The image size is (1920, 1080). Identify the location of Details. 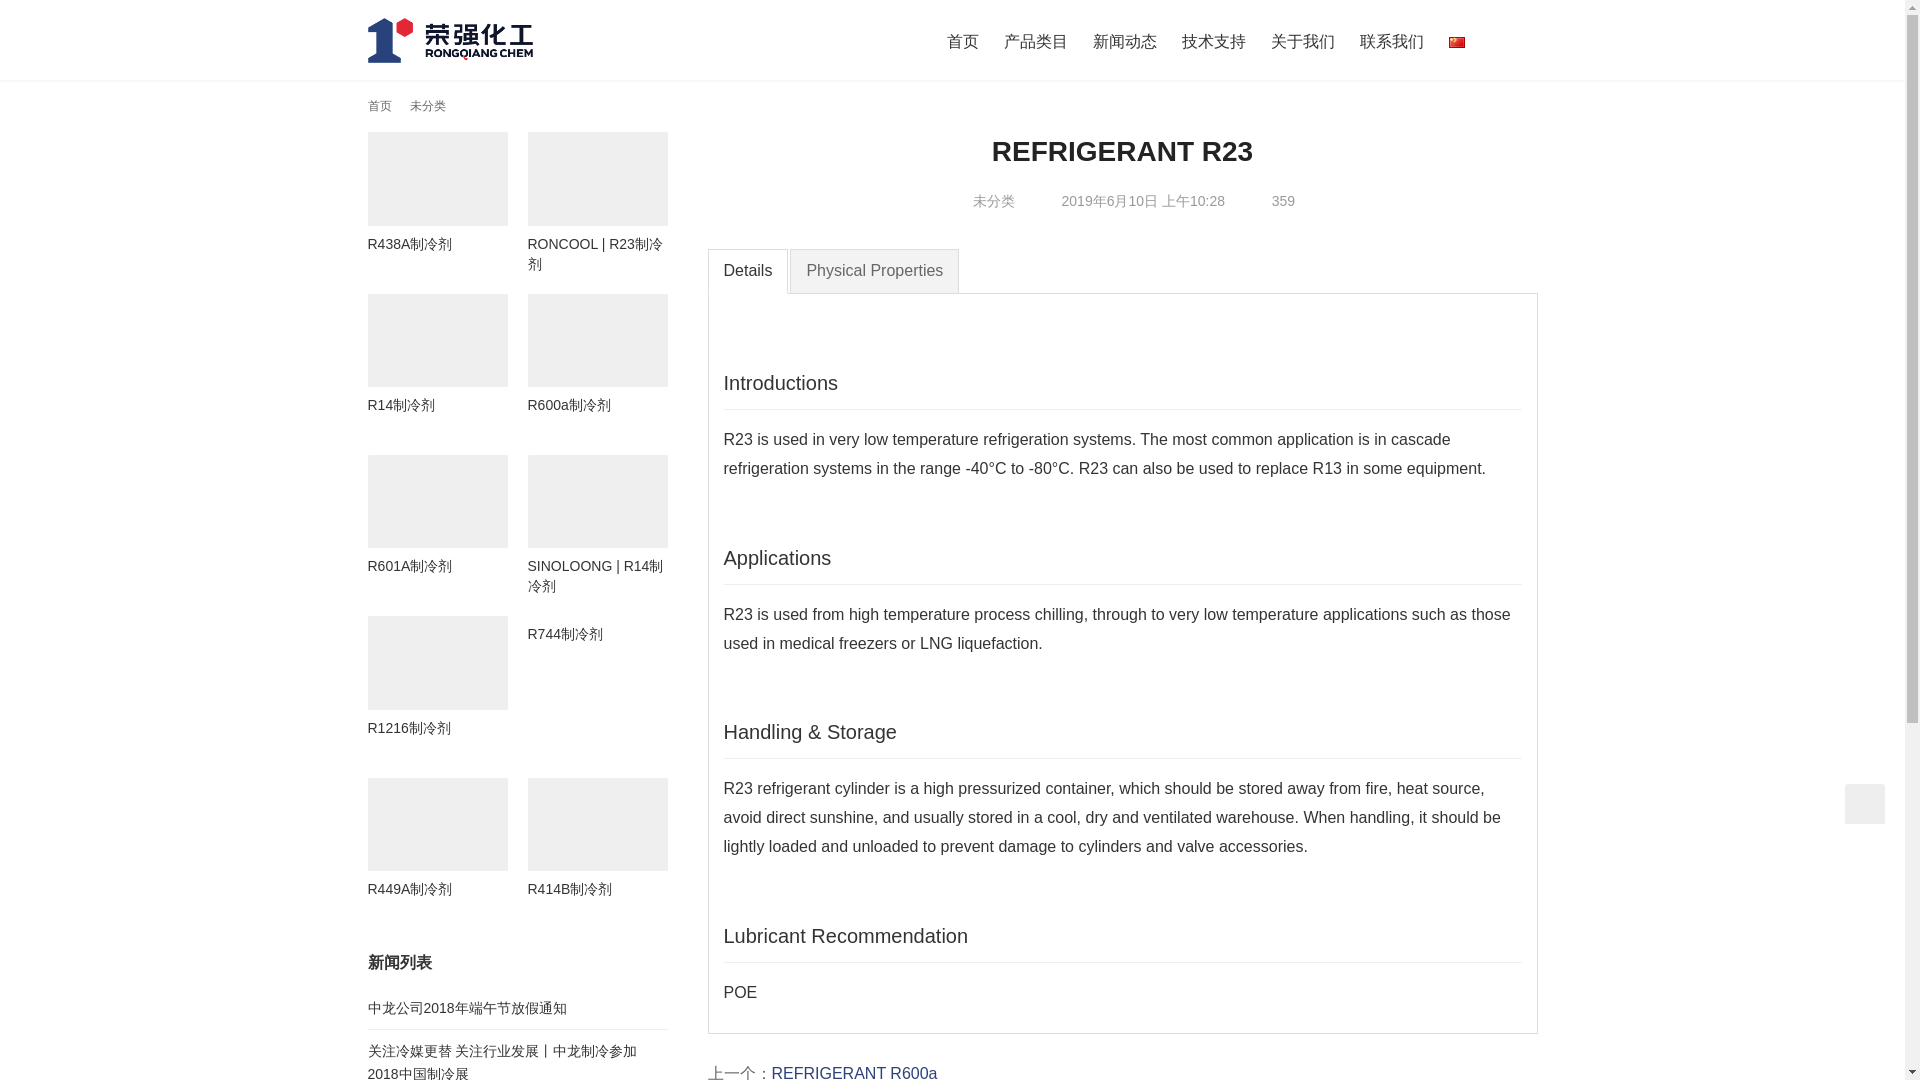
(748, 271).